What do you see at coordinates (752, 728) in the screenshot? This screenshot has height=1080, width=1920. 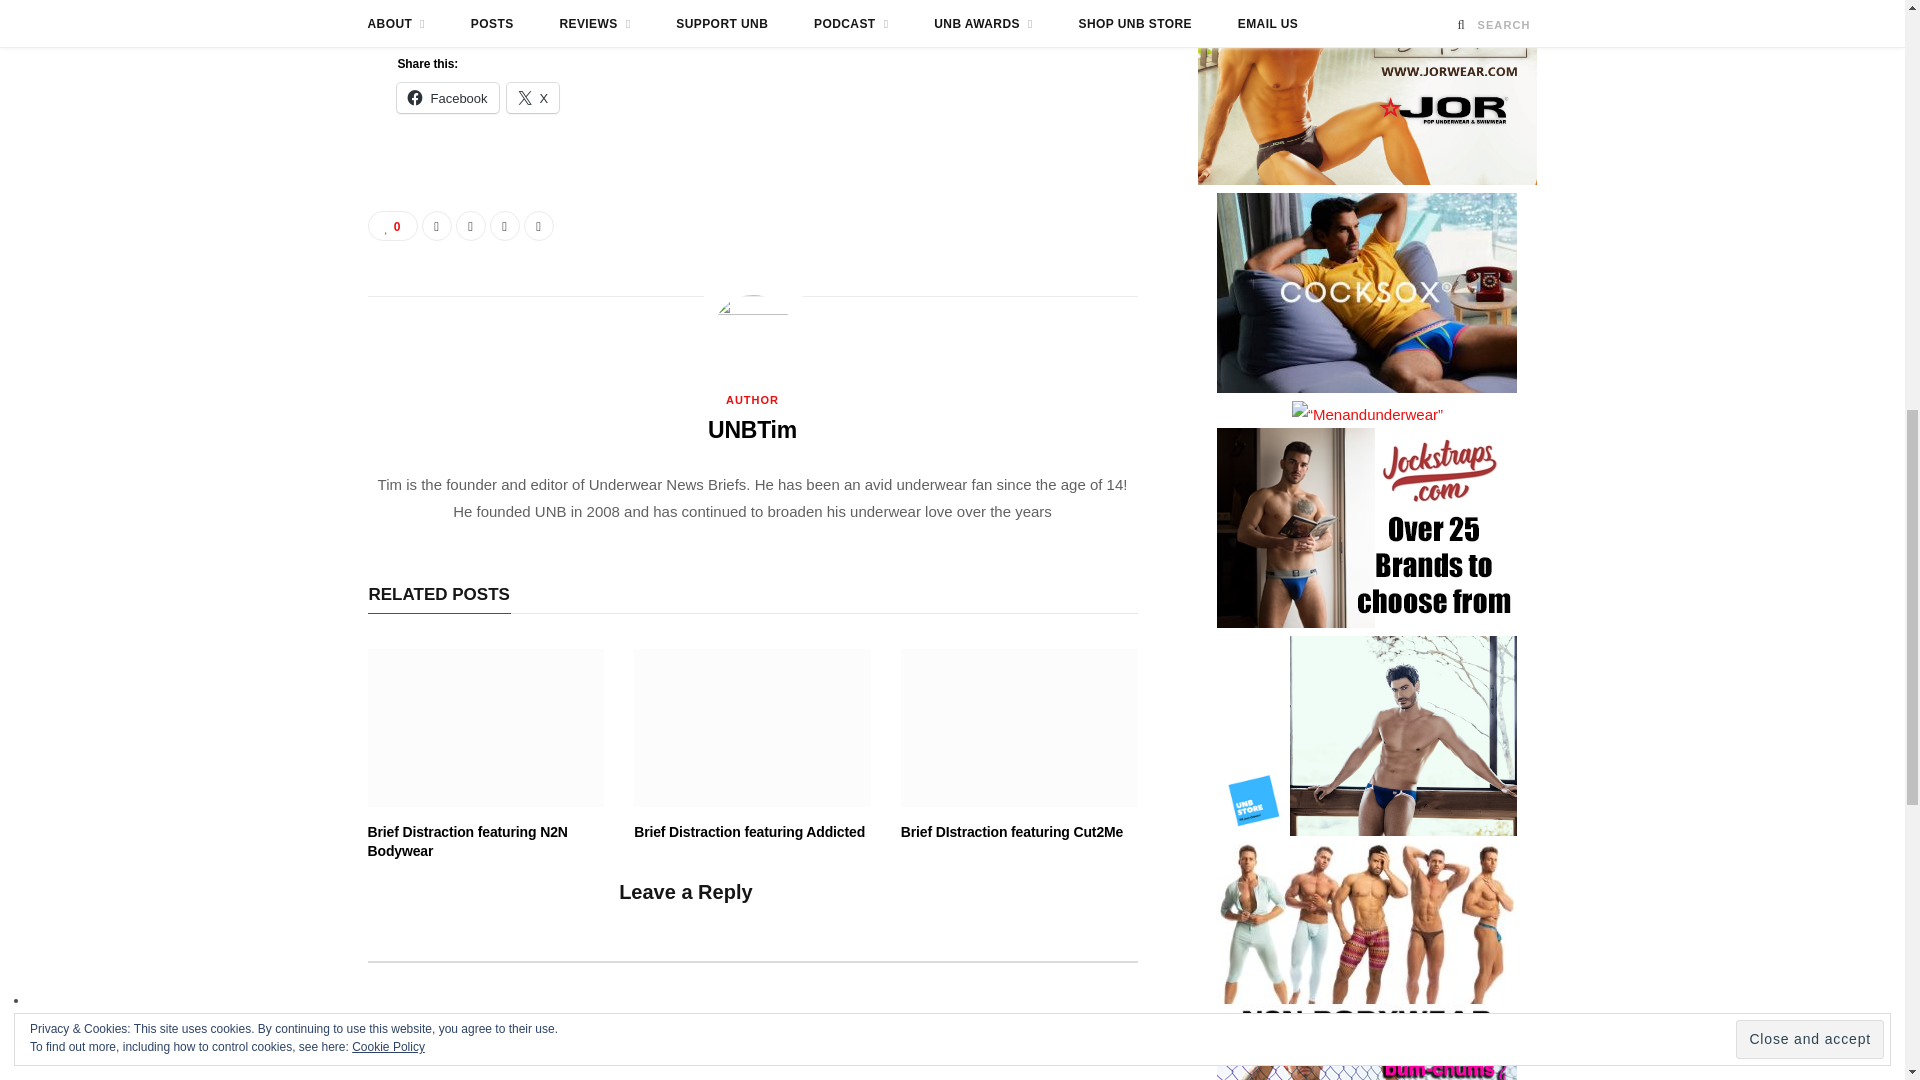 I see `Brief Distraction featuring Addicted` at bounding box center [752, 728].